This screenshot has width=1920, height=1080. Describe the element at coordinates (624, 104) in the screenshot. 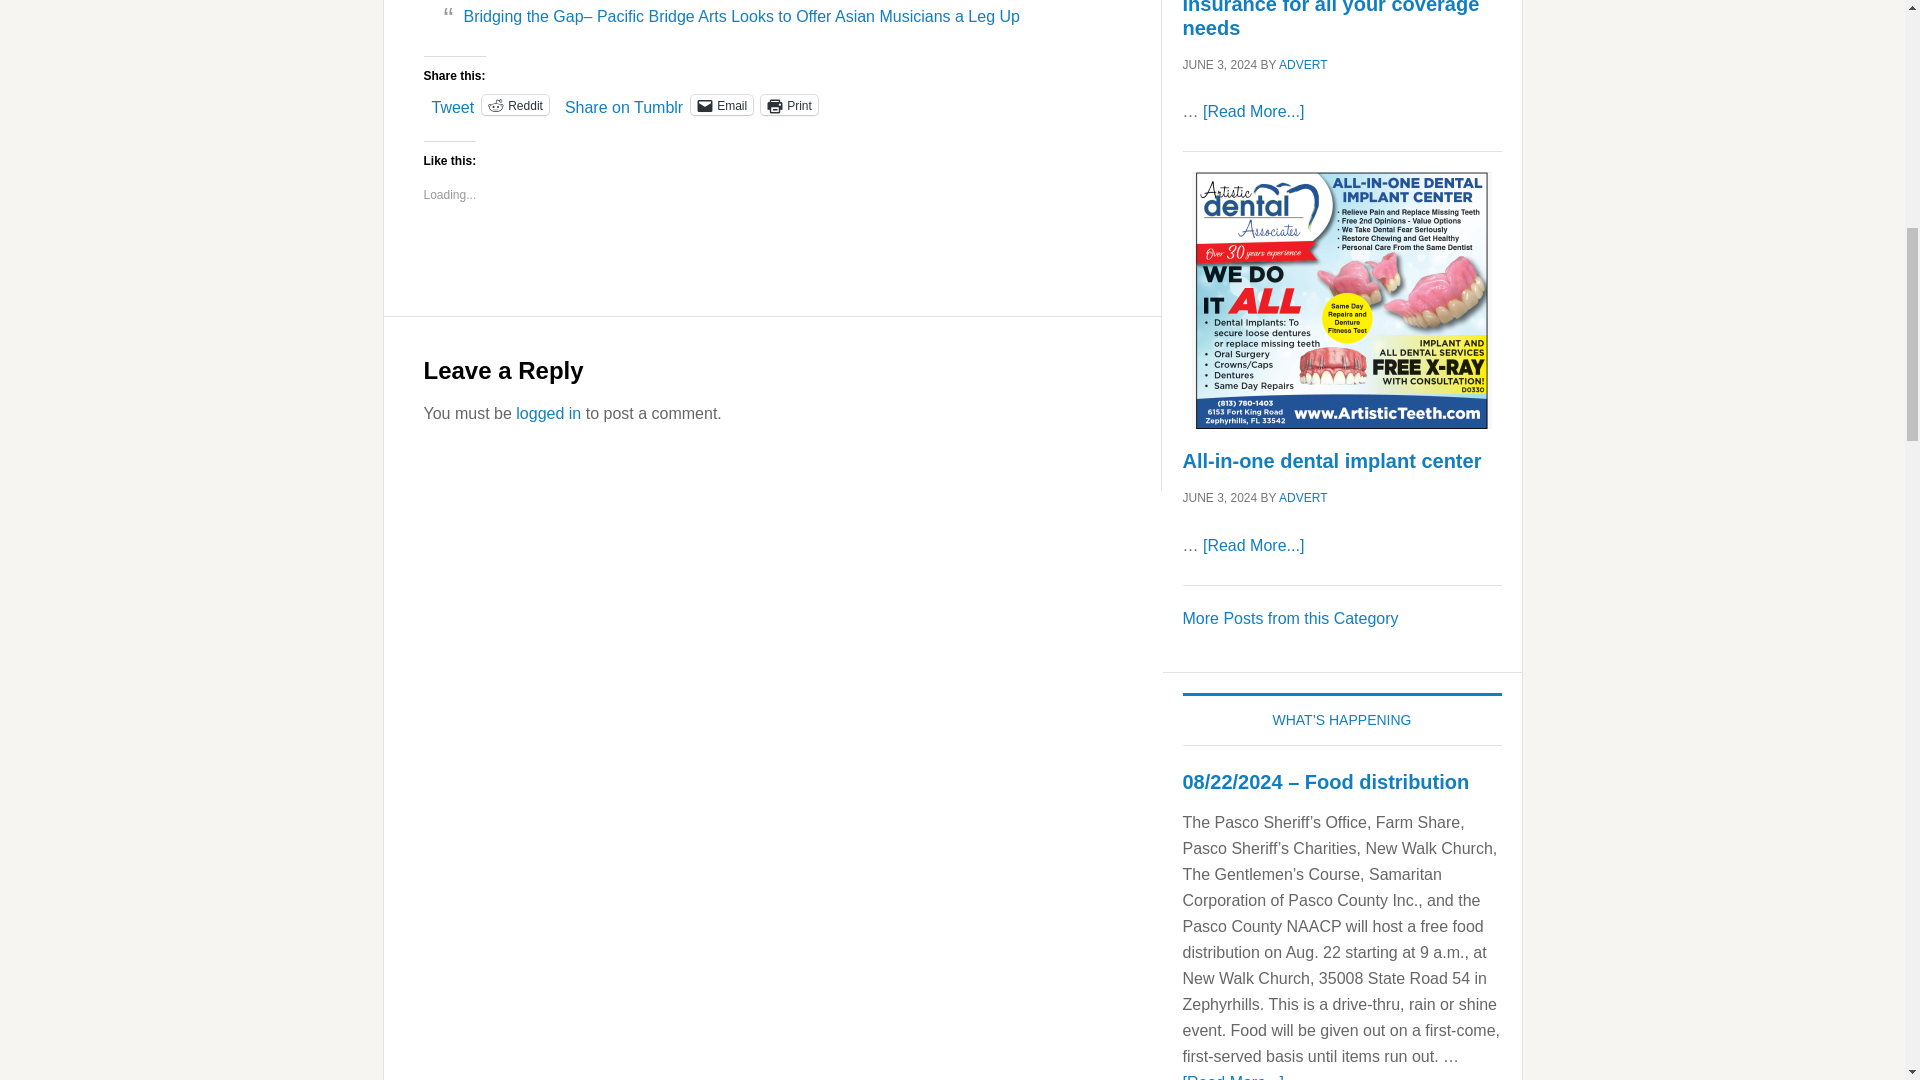

I see `Share on Tumblr` at that location.